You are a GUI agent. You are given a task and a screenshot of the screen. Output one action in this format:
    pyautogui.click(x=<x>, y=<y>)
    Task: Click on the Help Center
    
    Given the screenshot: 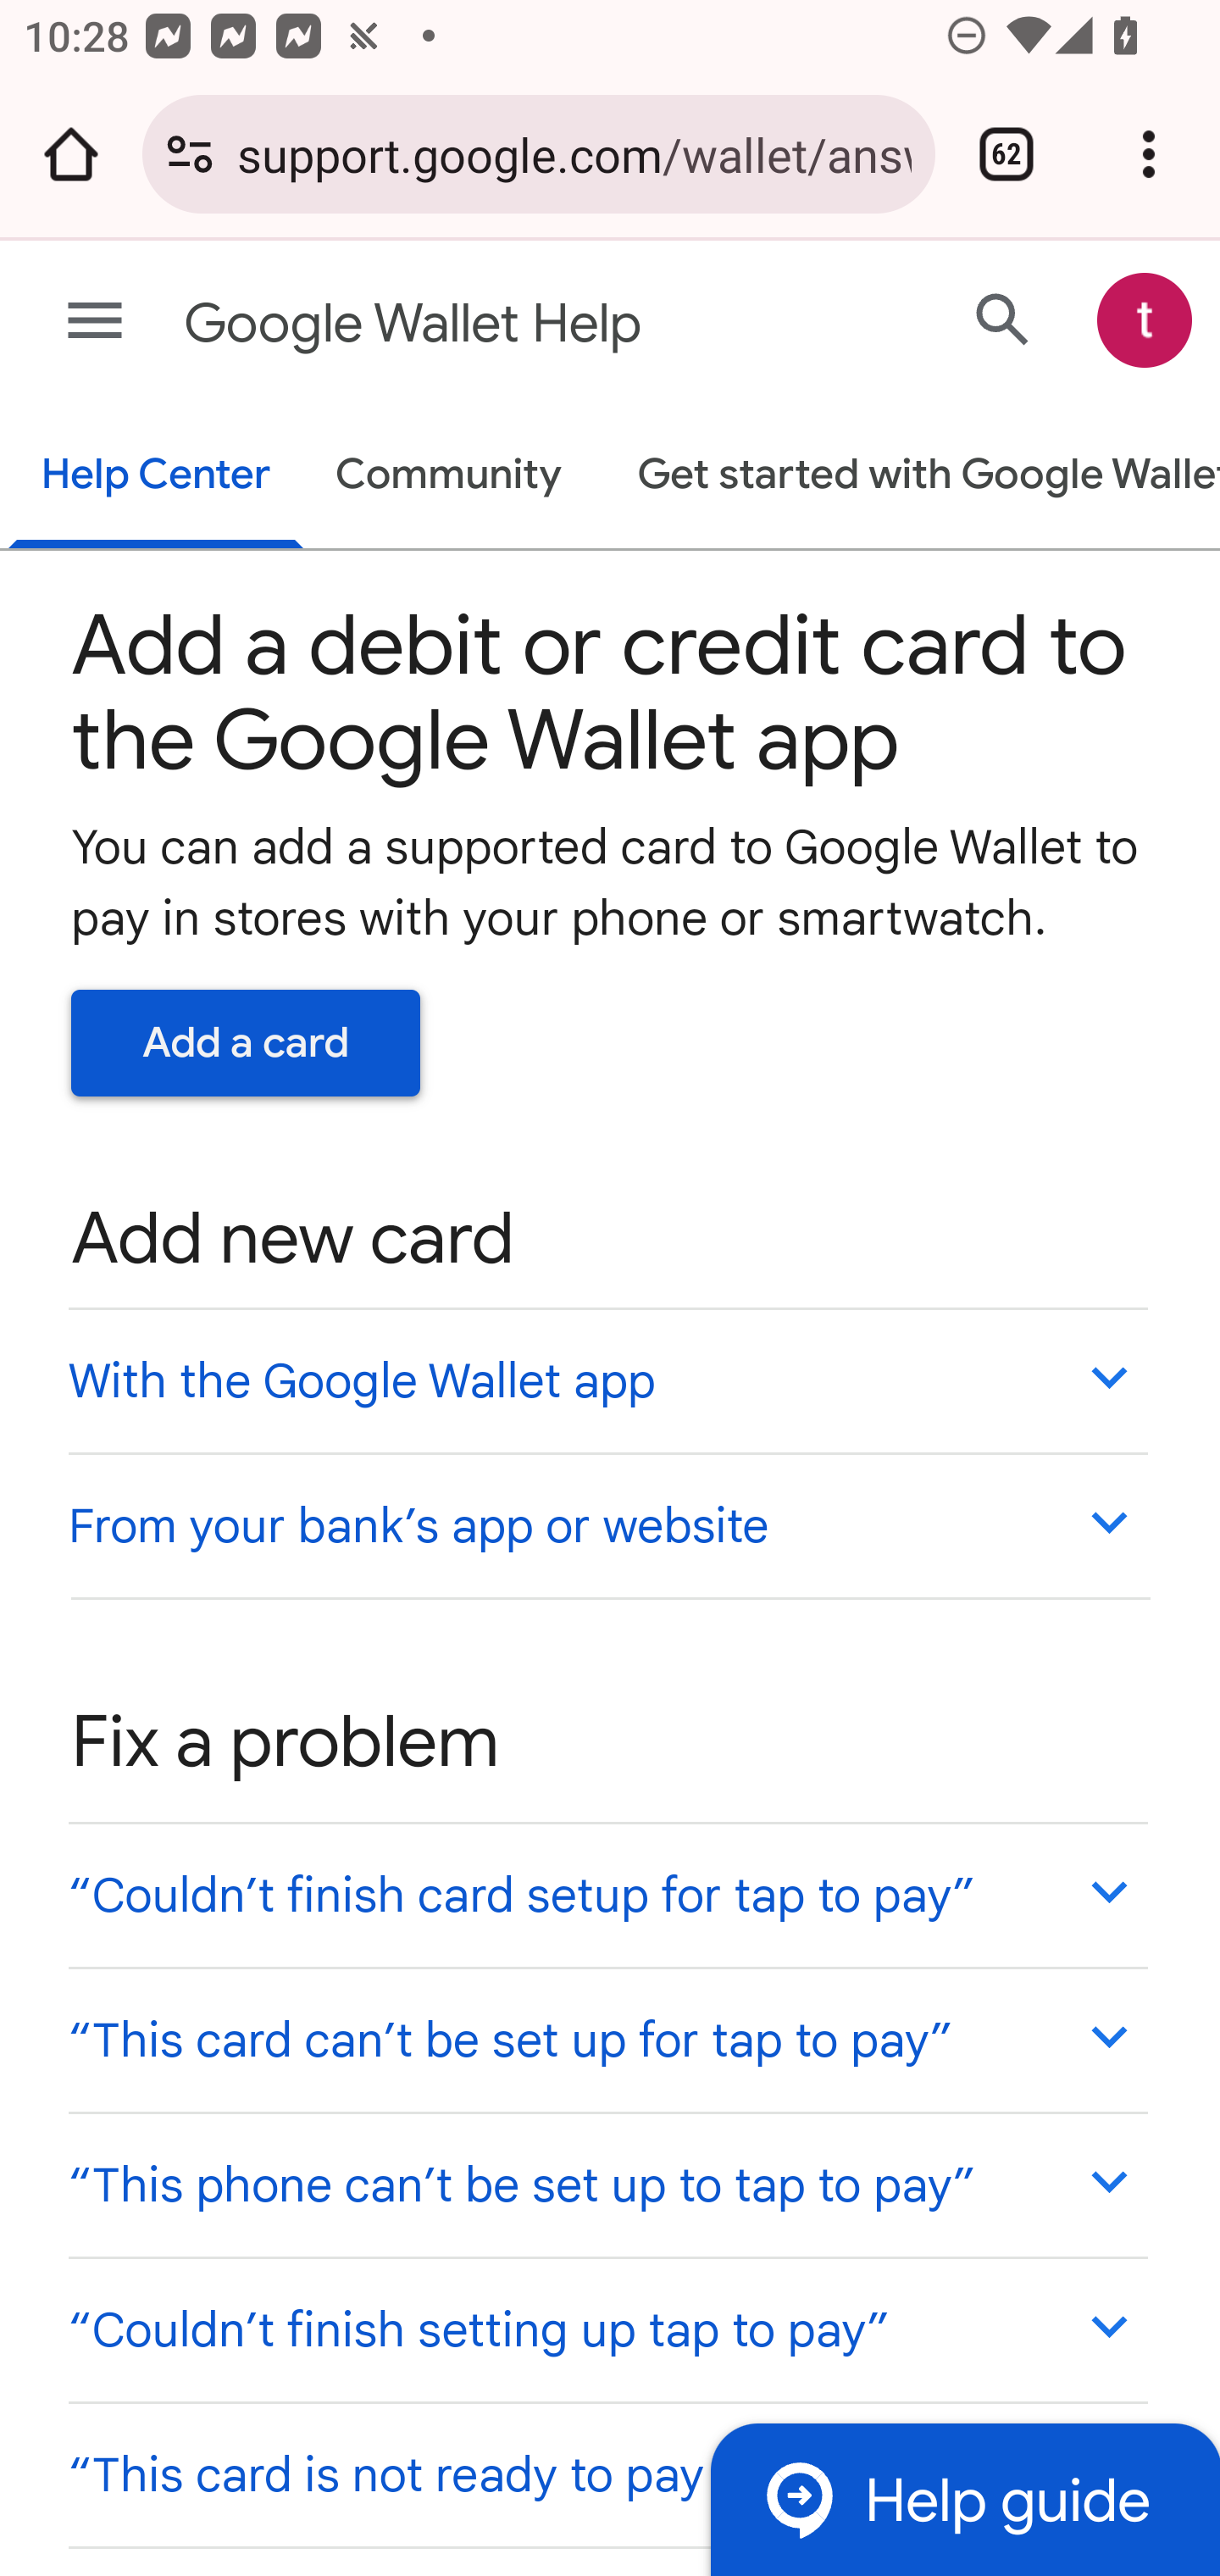 What is the action you would take?
    pyautogui.click(x=156, y=476)
    